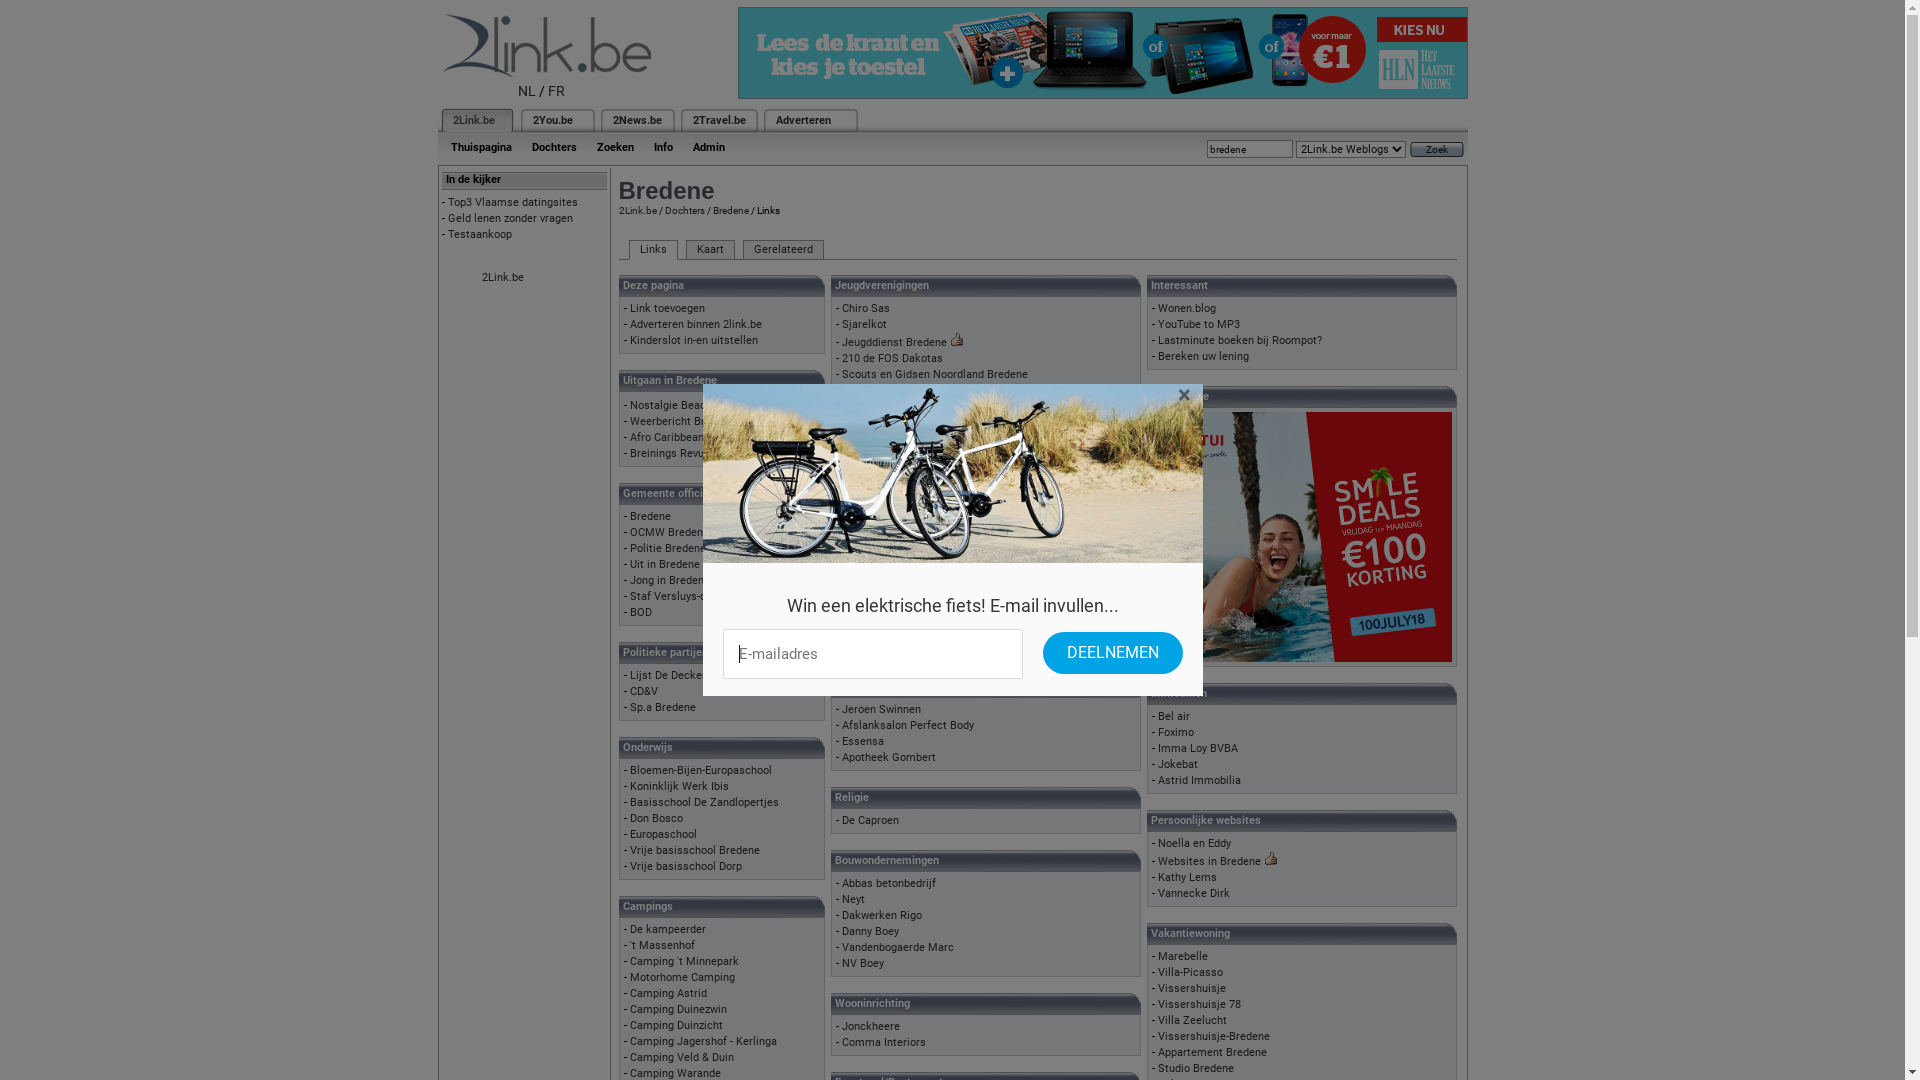 This screenshot has width=1920, height=1080. What do you see at coordinates (701, 770) in the screenshot?
I see `Bloemen-Bijen-Europaschool` at bounding box center [701, 770].